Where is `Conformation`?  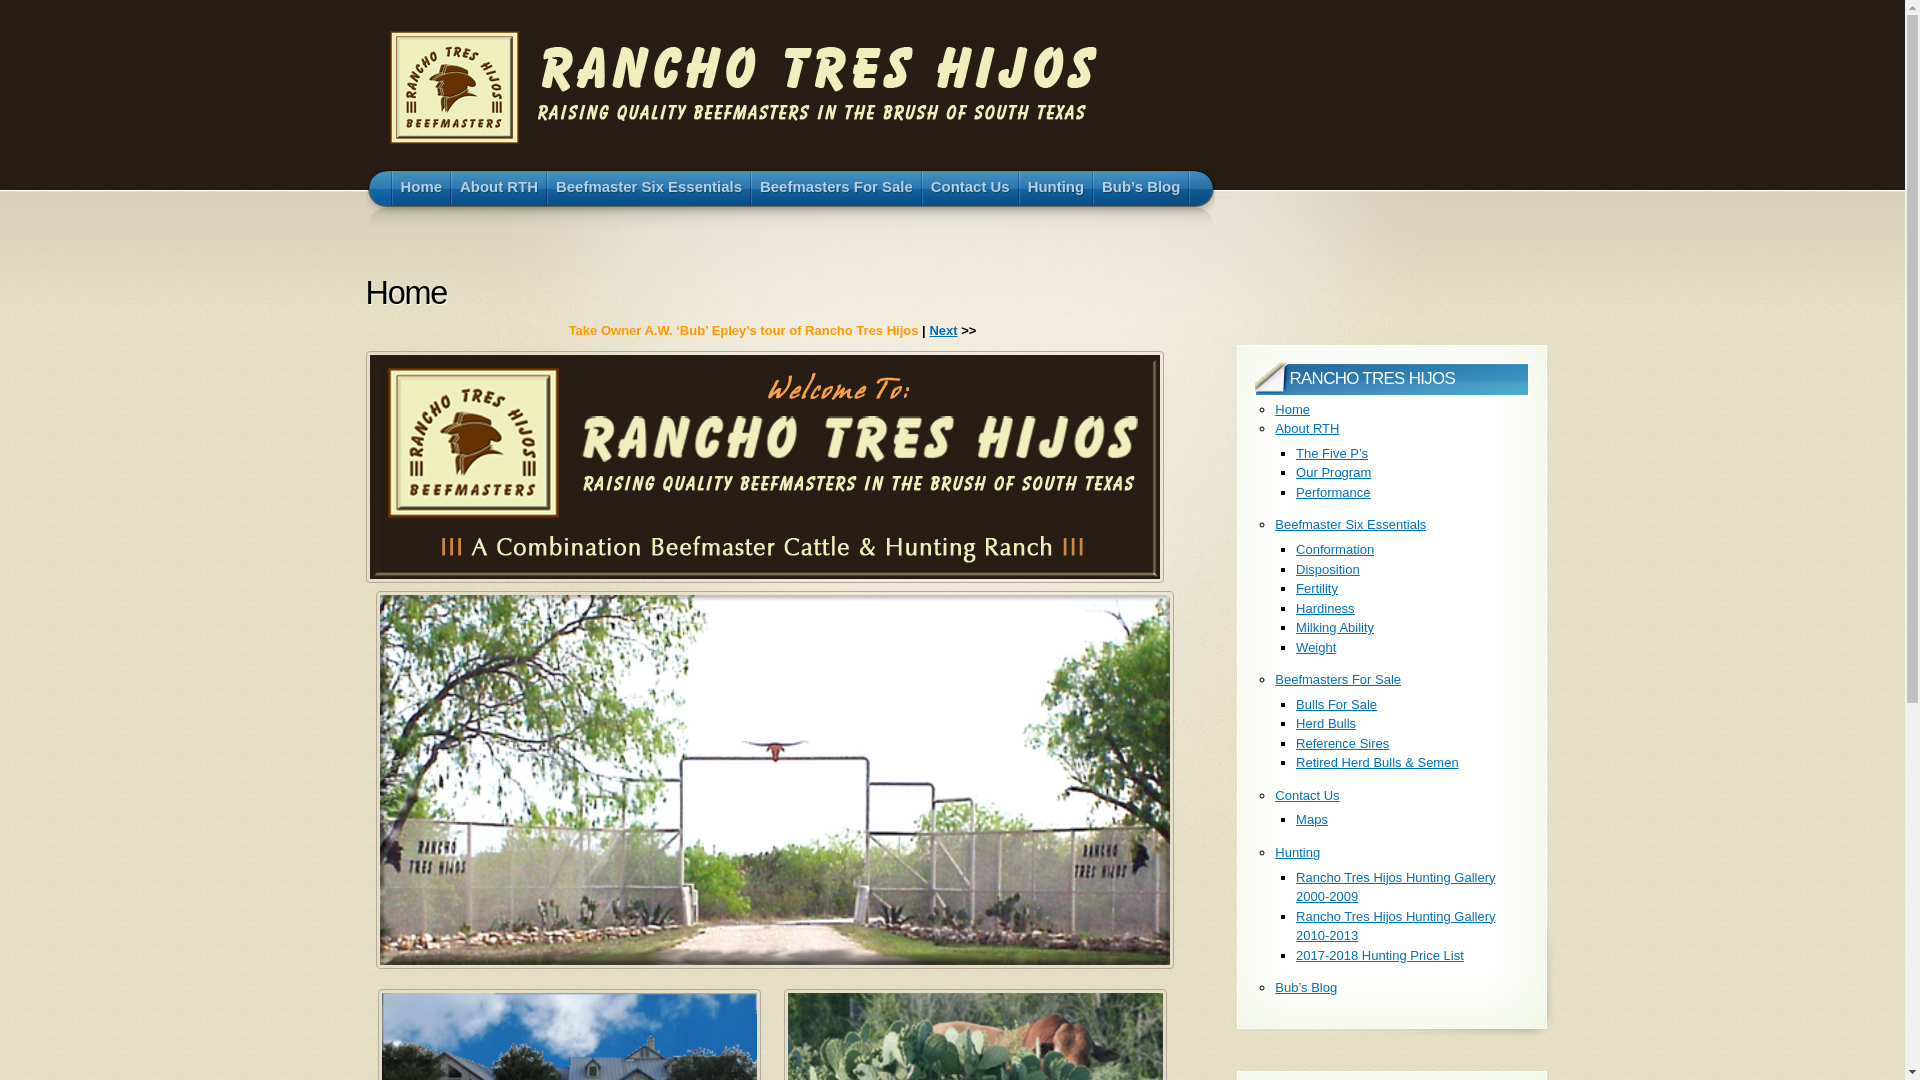 Conformation is located at coordinates (1335, 550).